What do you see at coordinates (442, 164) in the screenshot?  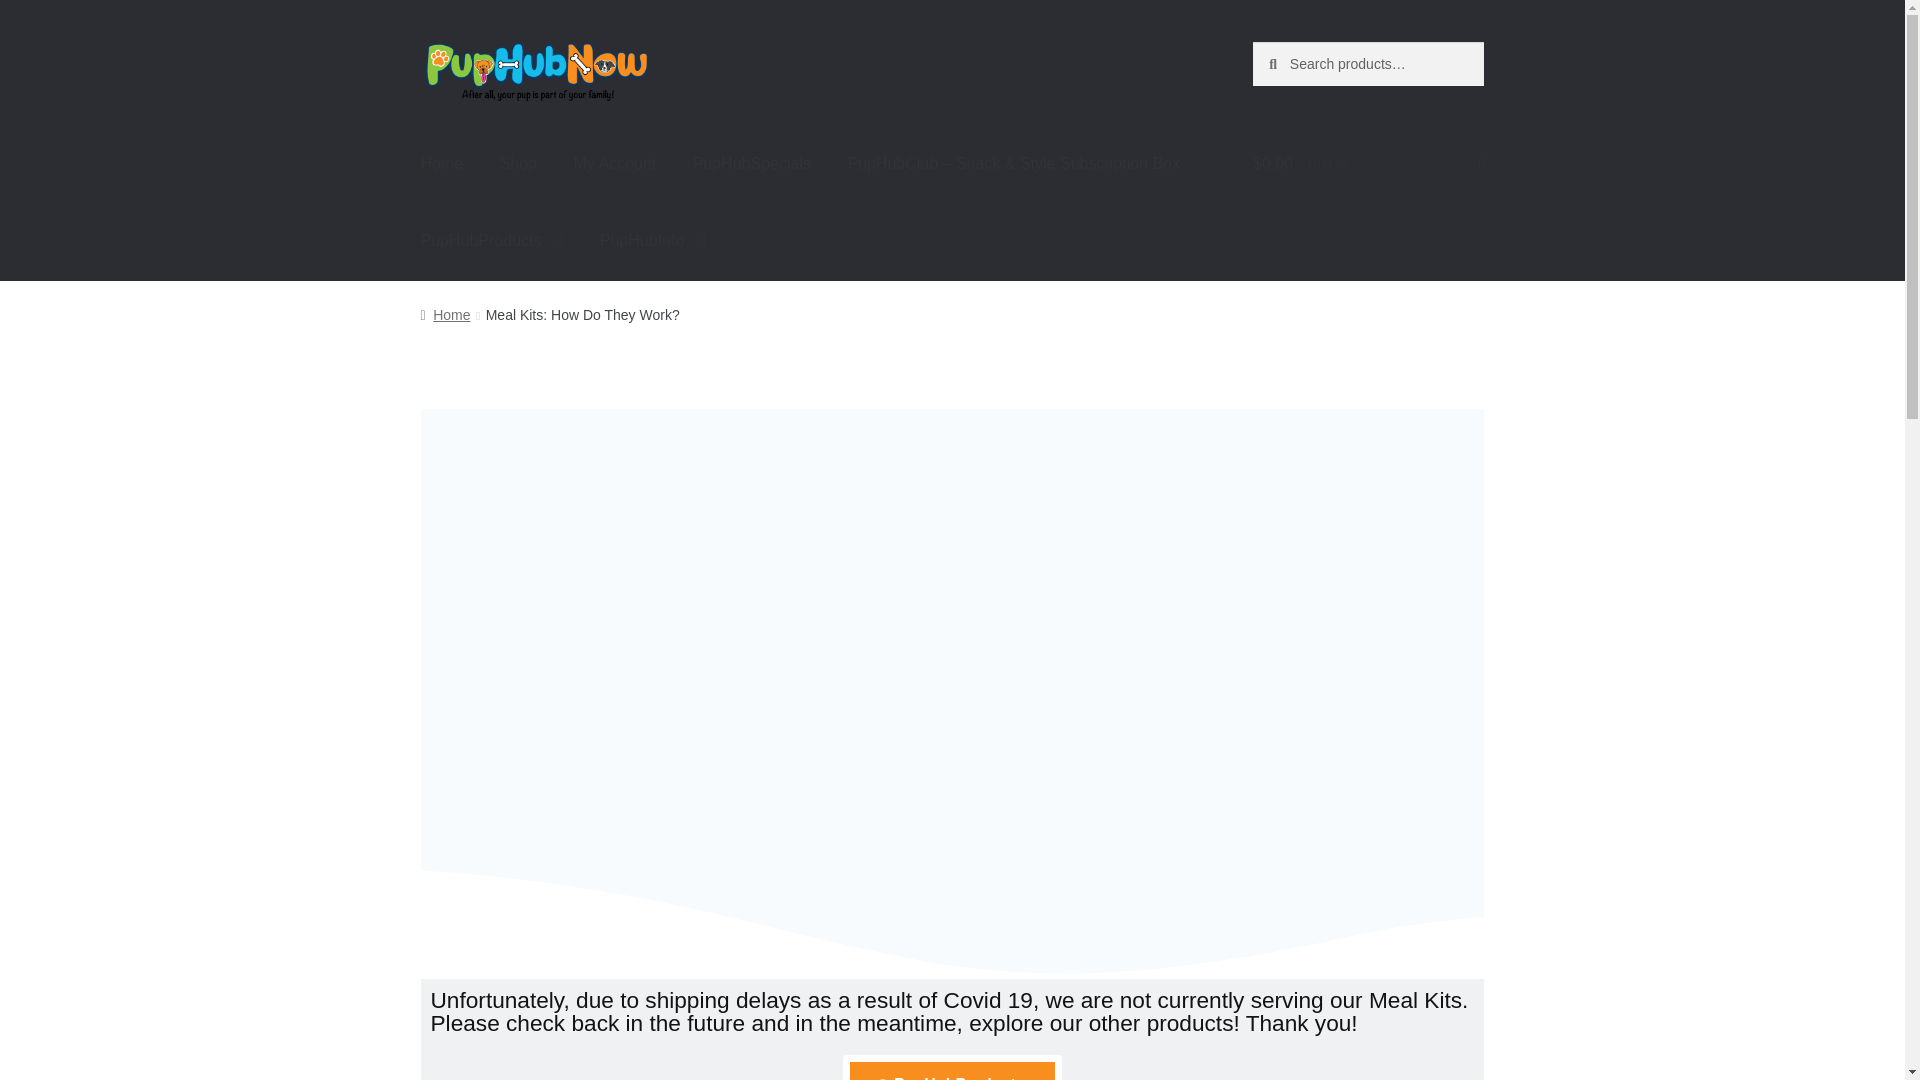 I see `Home` at bounding box center [442, 164].